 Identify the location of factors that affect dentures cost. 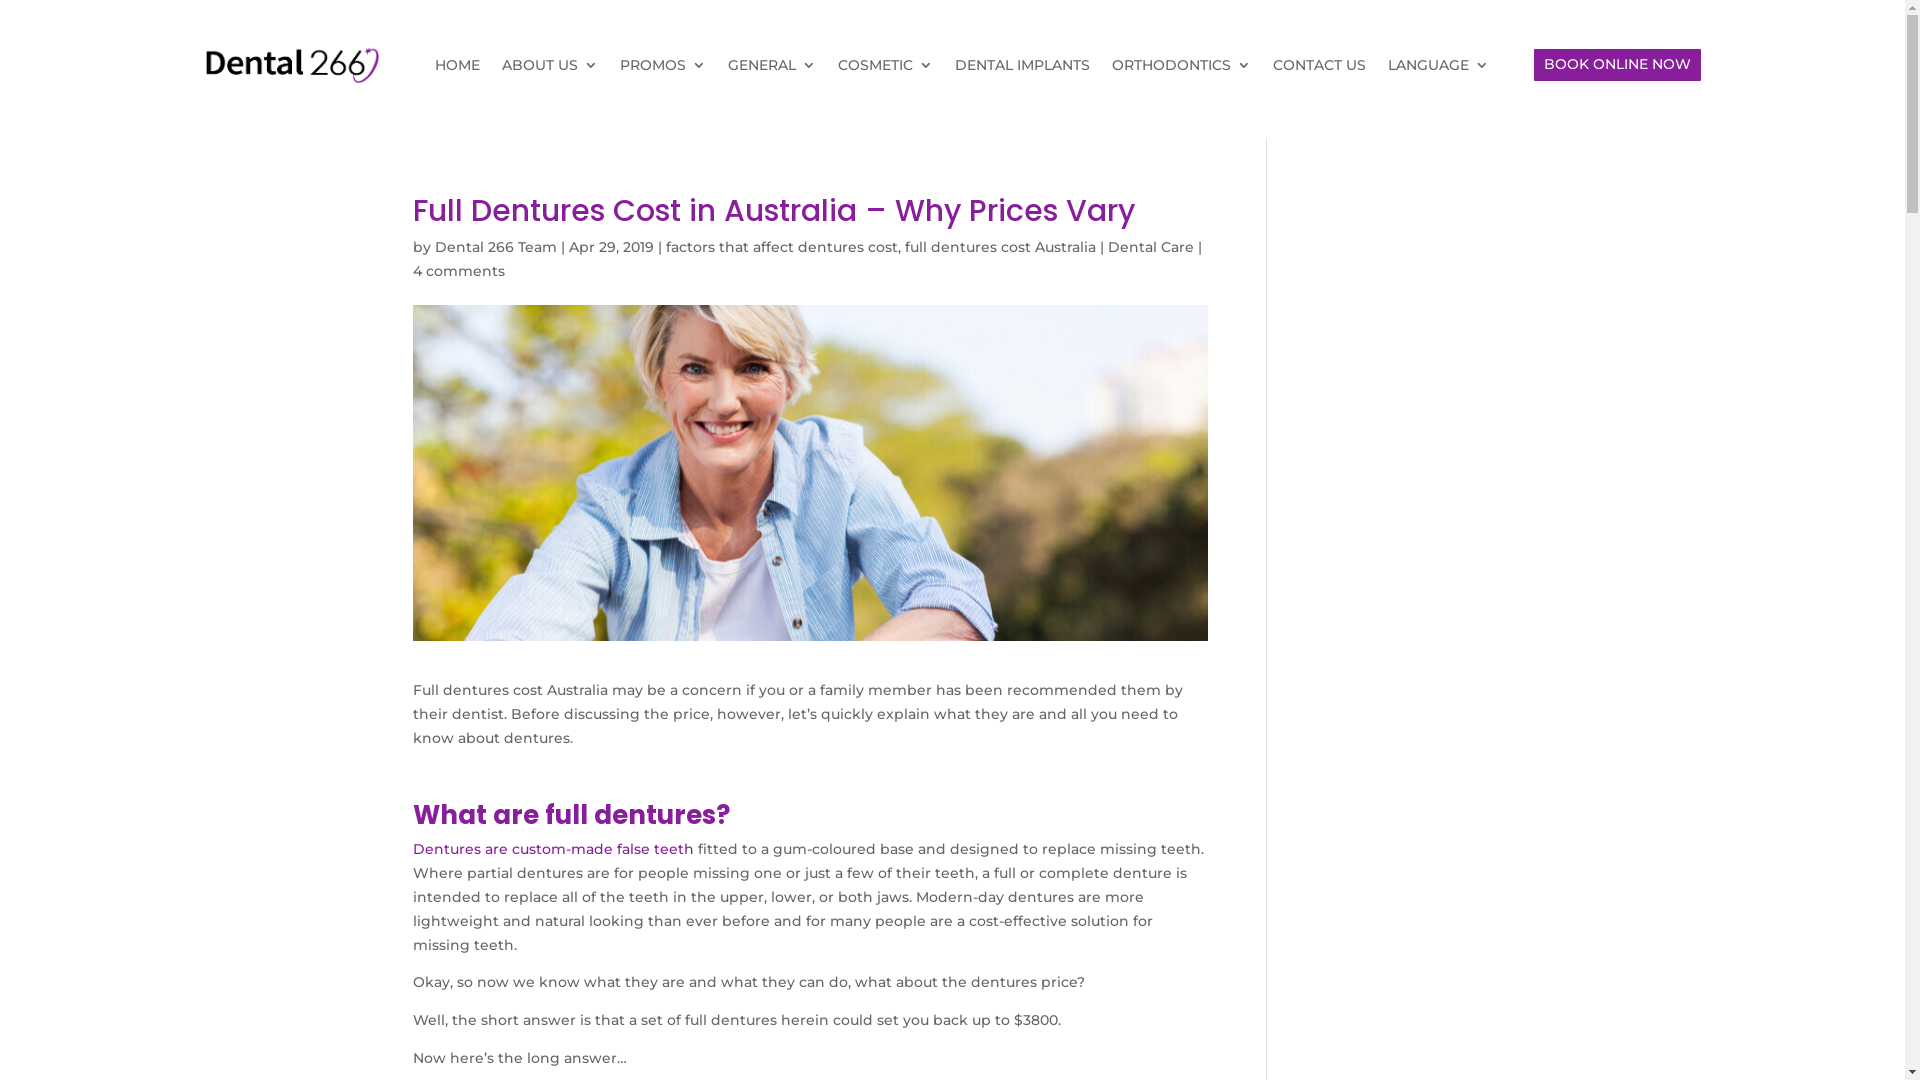
(782, 247).